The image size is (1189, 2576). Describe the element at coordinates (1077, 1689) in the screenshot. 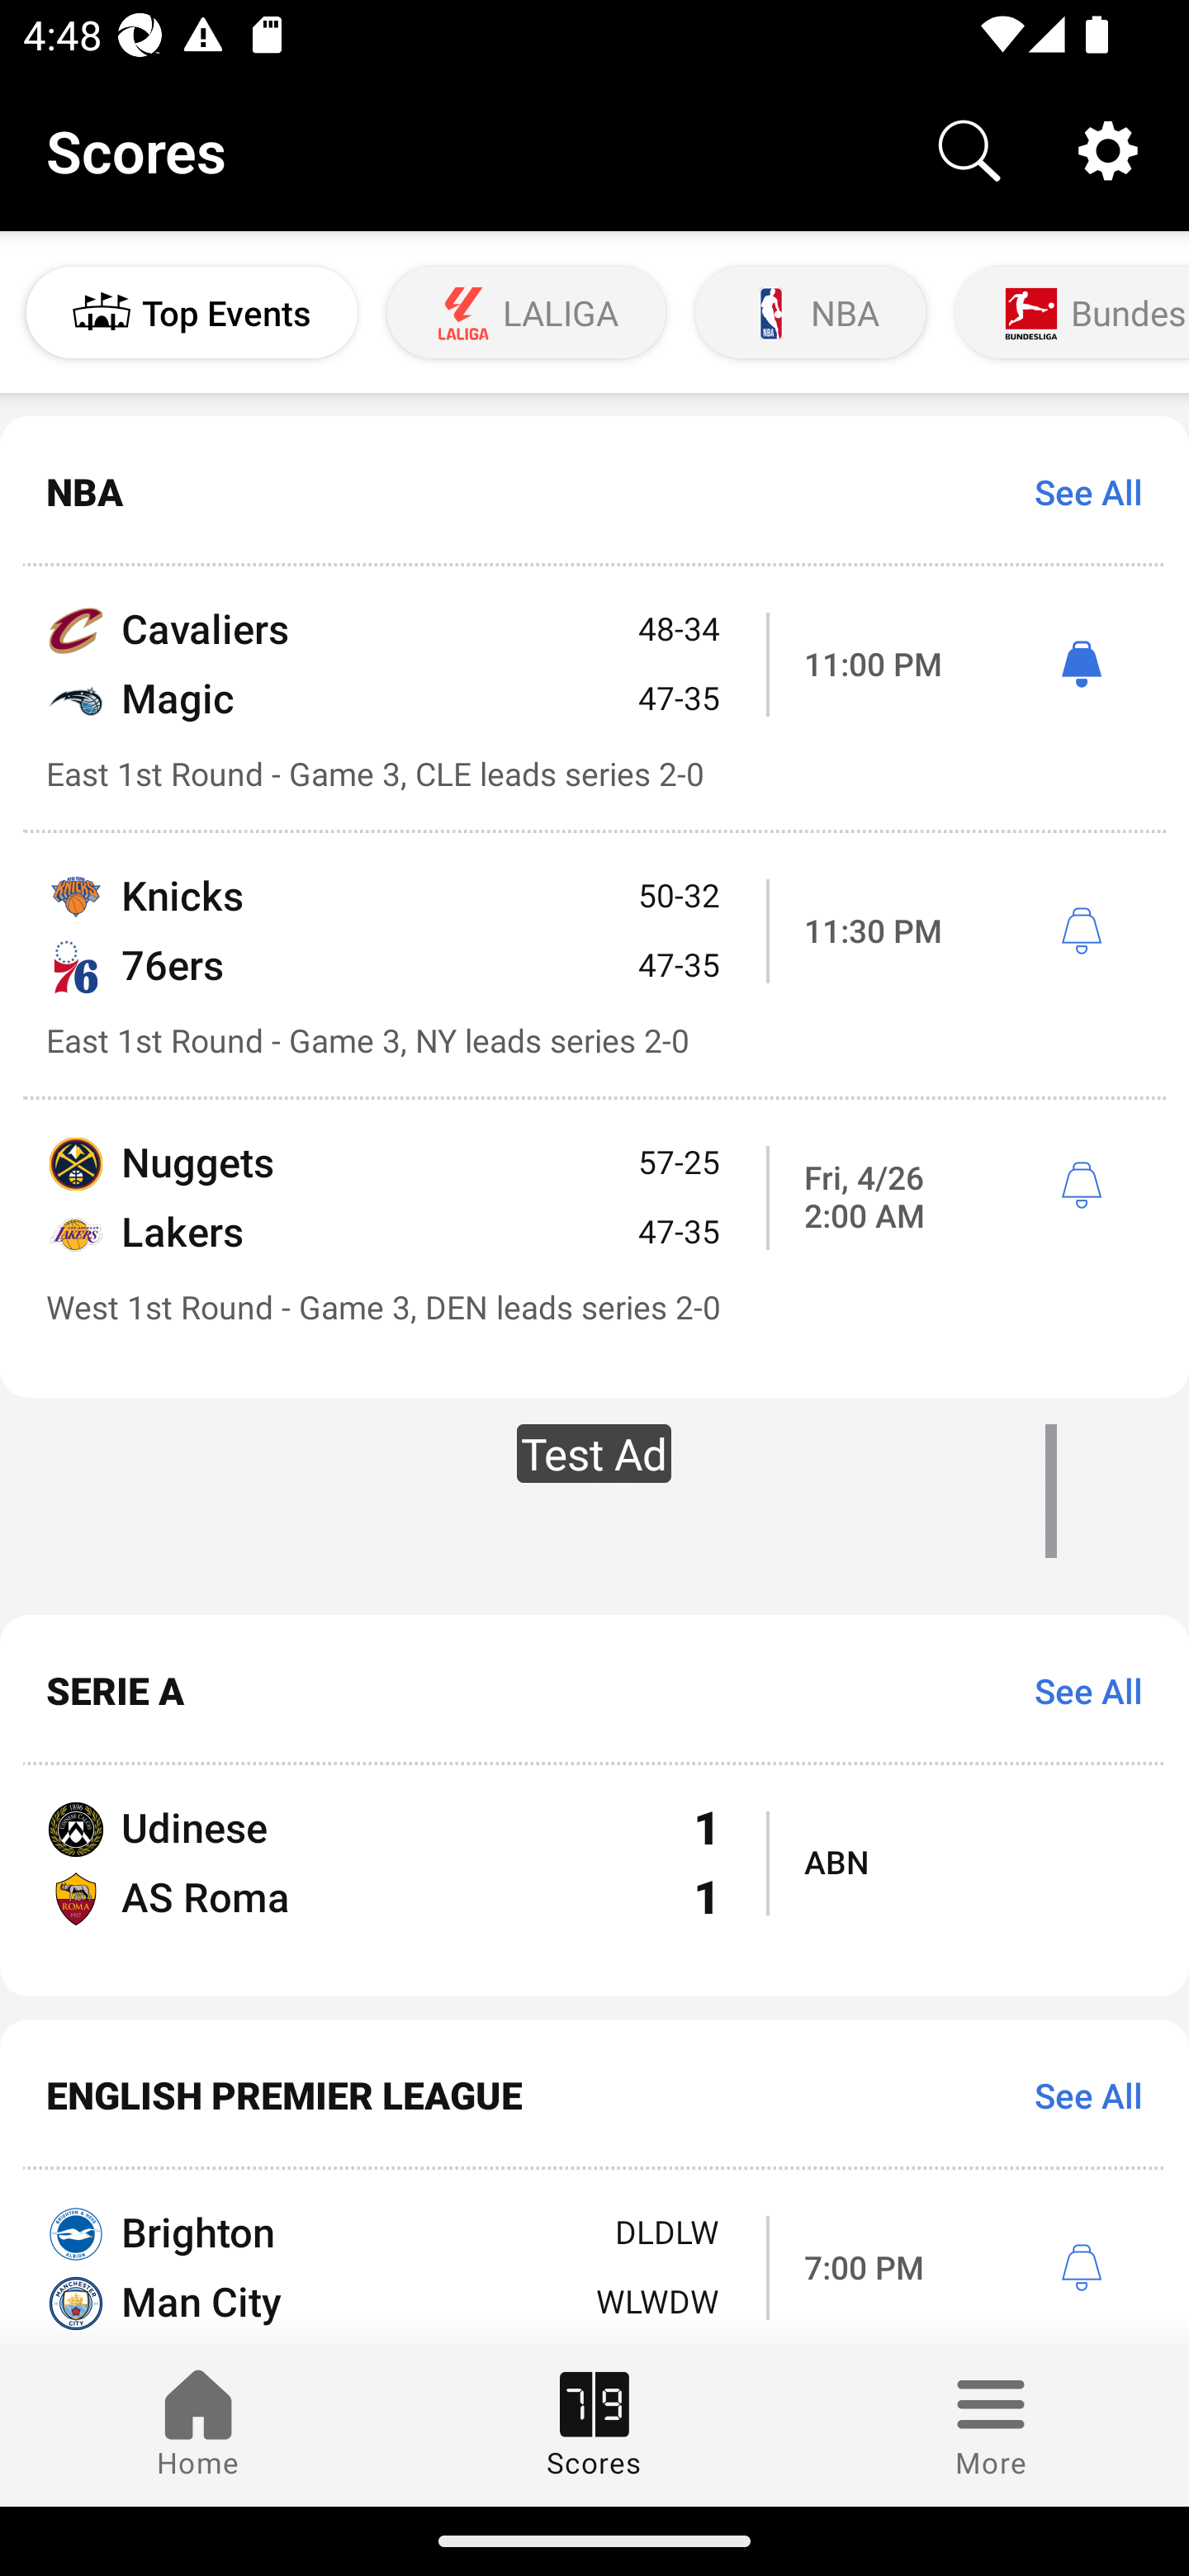

I see `See All` at that location.